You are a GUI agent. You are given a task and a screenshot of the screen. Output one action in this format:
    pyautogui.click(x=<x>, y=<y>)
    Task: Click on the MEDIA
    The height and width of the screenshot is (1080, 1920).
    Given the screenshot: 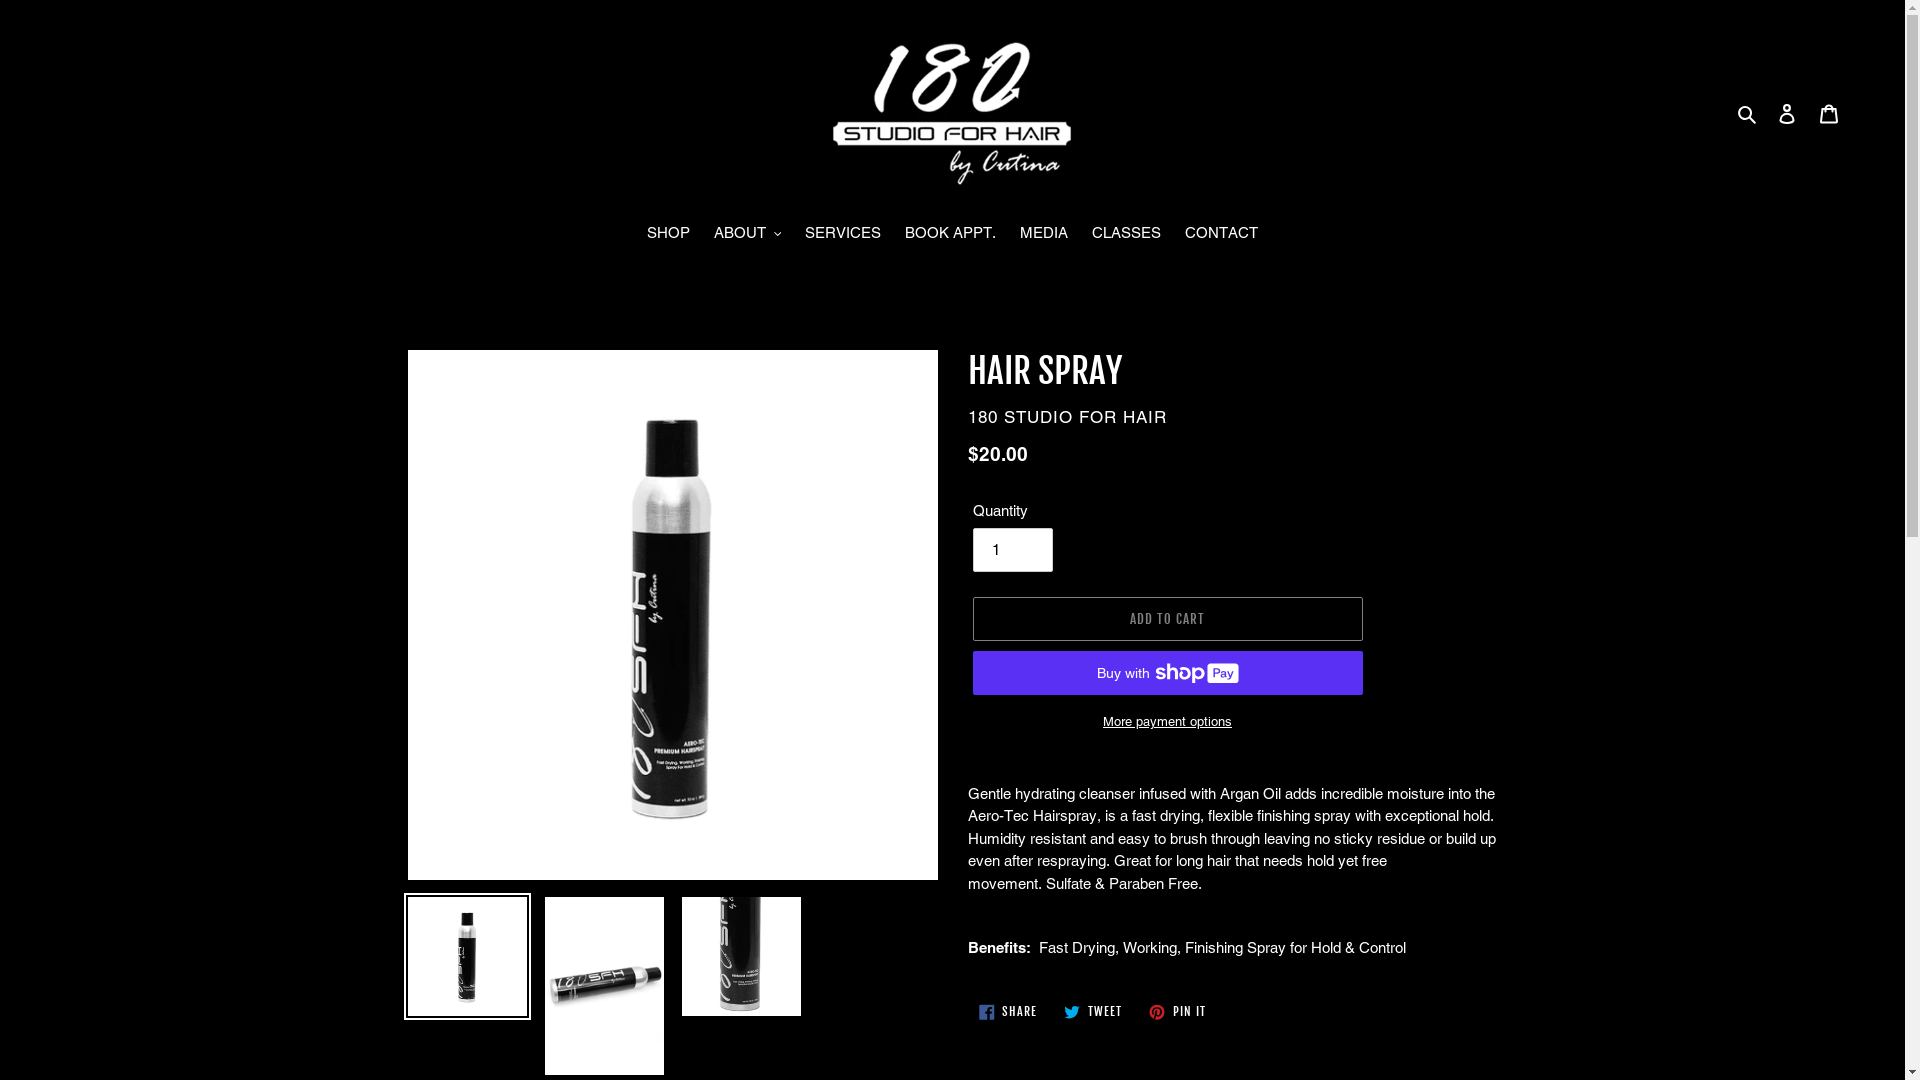 What is the action you would take?
    pyautogui.click(x=1044, y=235)
    